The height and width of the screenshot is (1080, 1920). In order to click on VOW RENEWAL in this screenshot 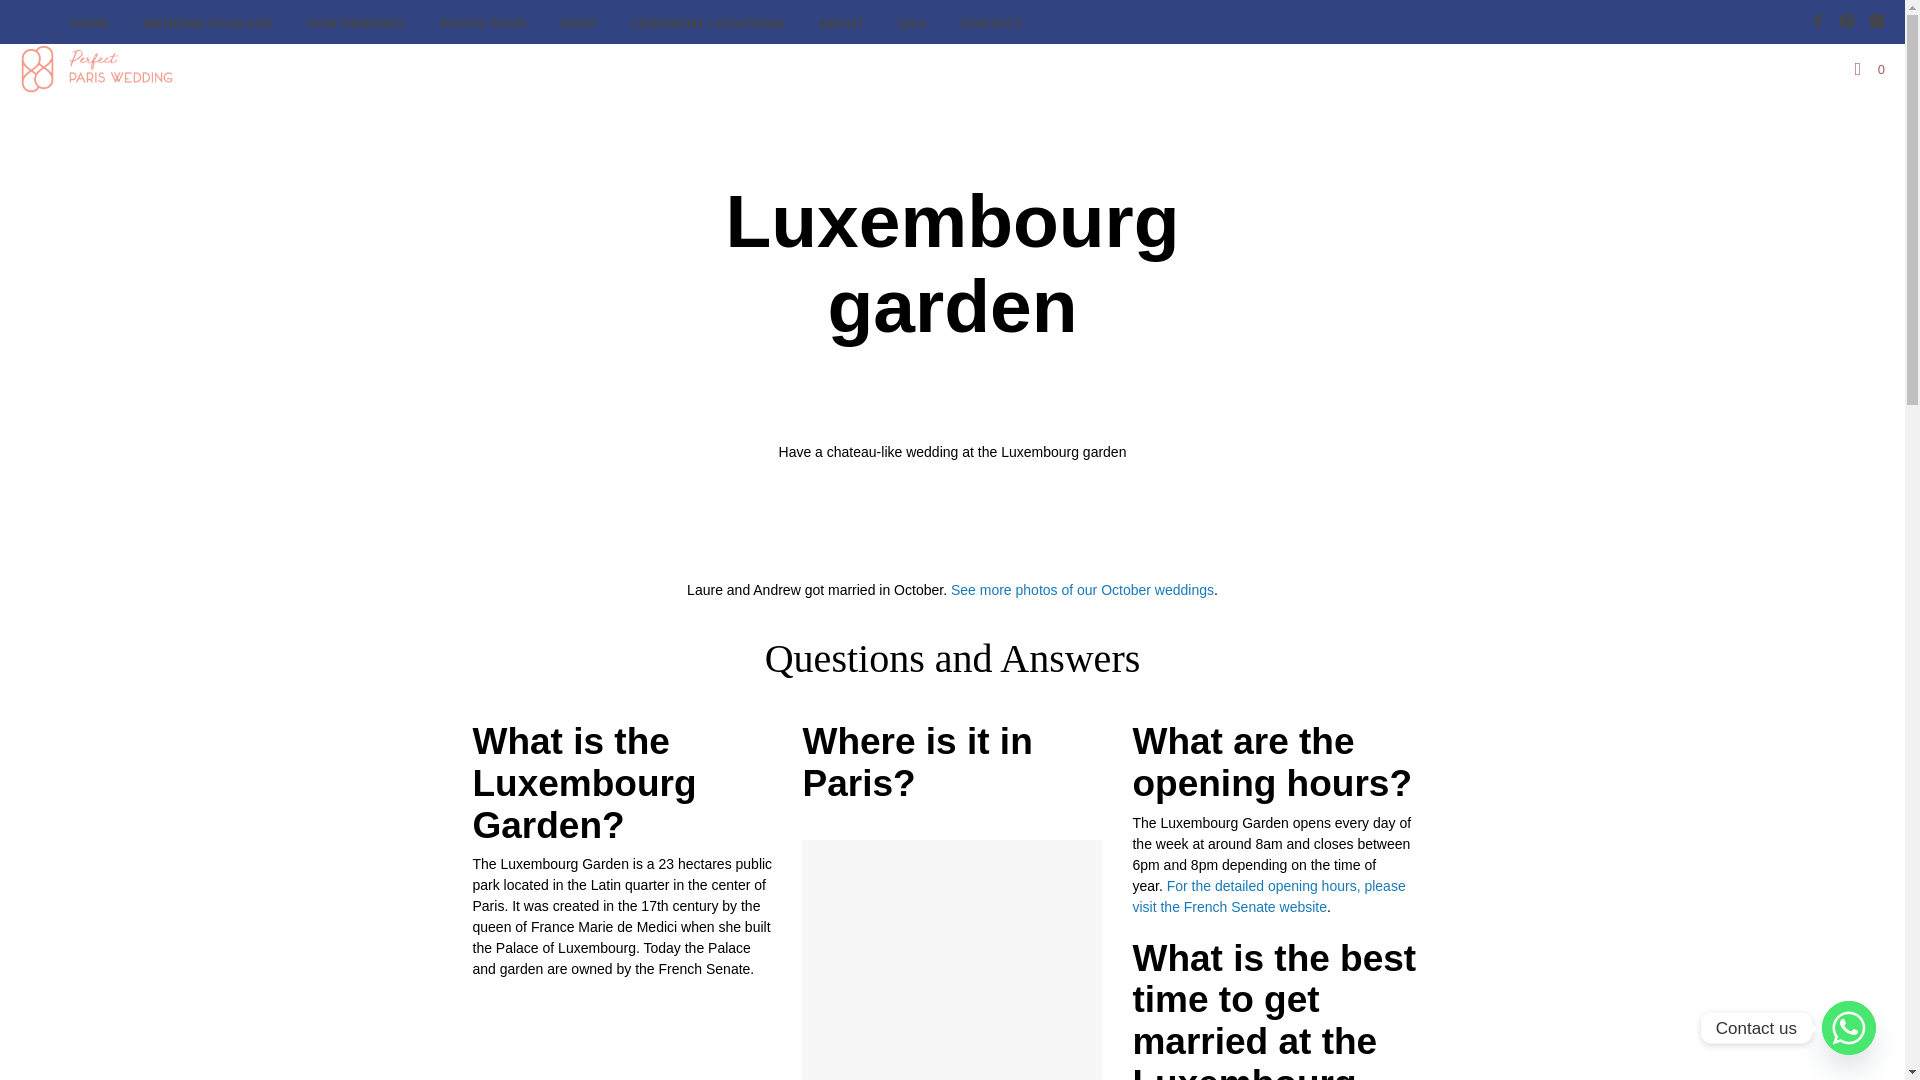, I will do `click(356, 24)`.